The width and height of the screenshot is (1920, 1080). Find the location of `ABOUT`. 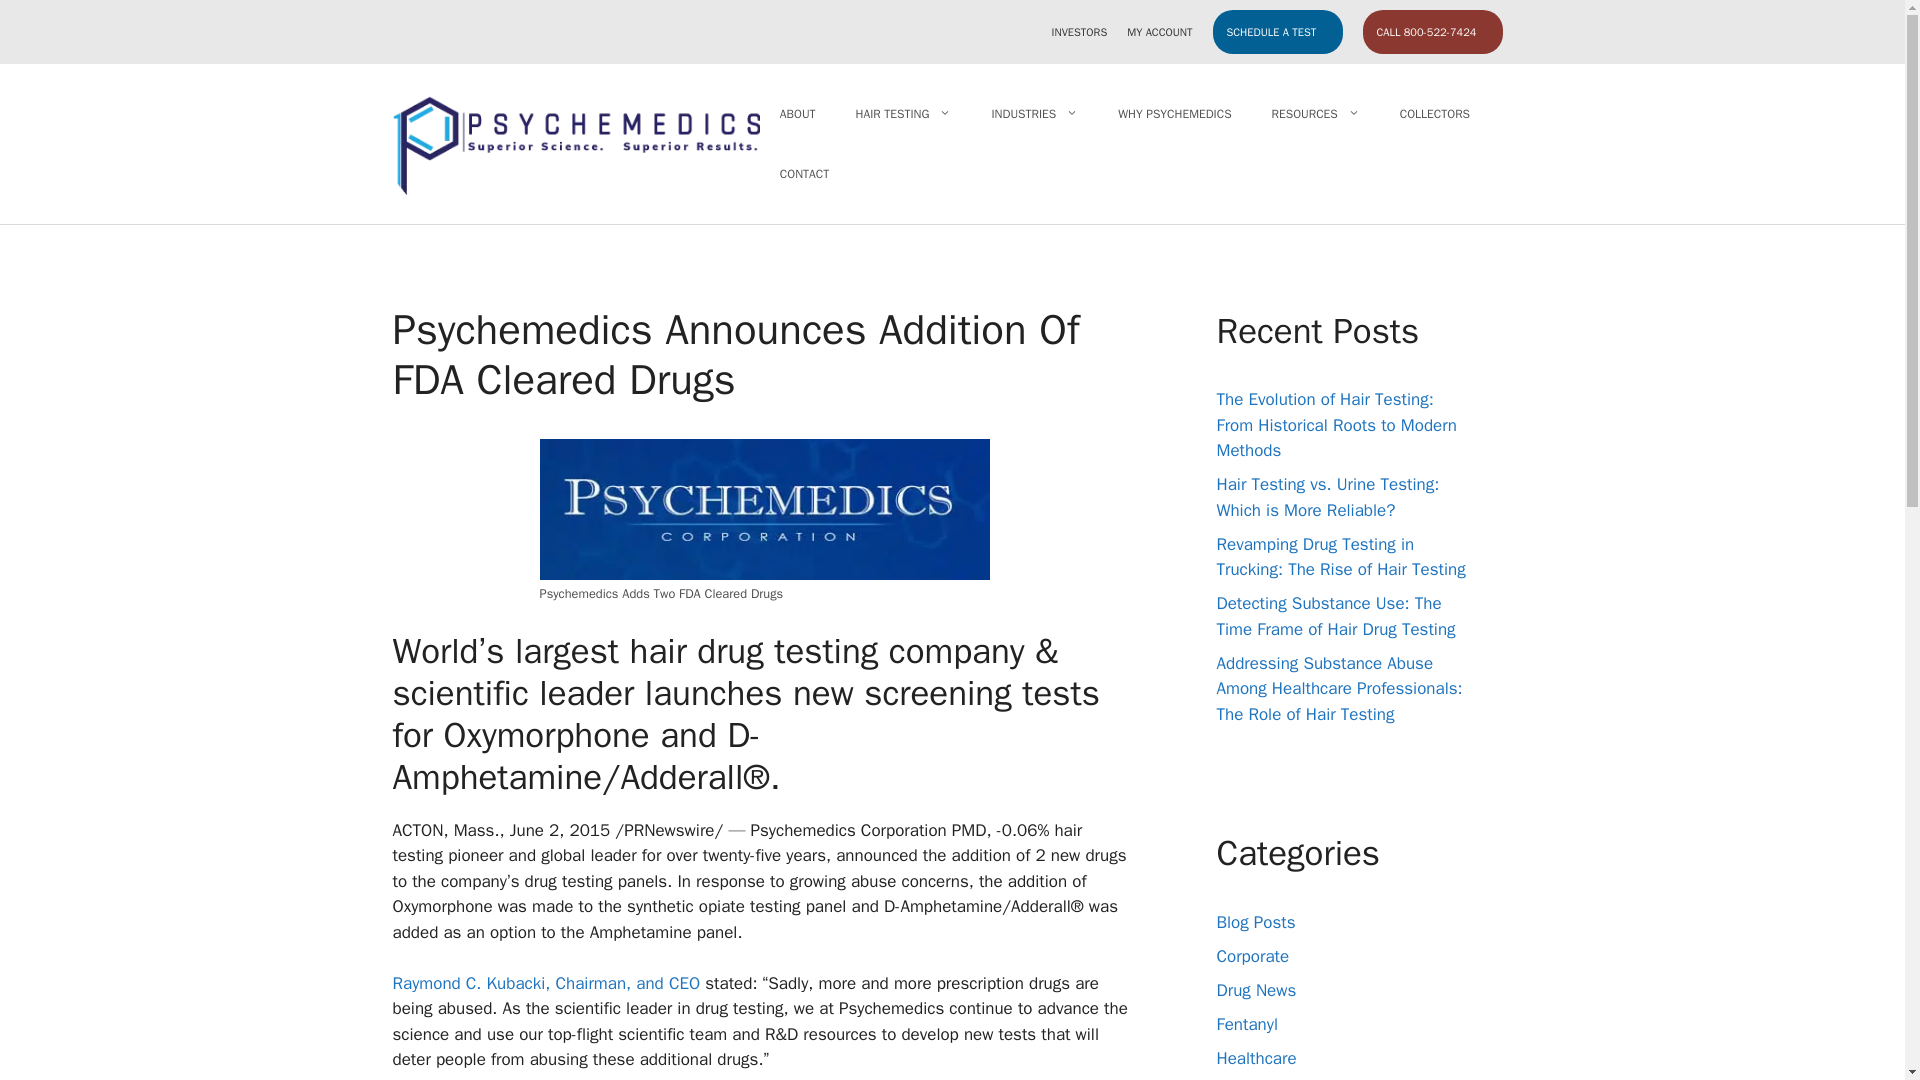

ABOUT is located at coordinates (798, 114).